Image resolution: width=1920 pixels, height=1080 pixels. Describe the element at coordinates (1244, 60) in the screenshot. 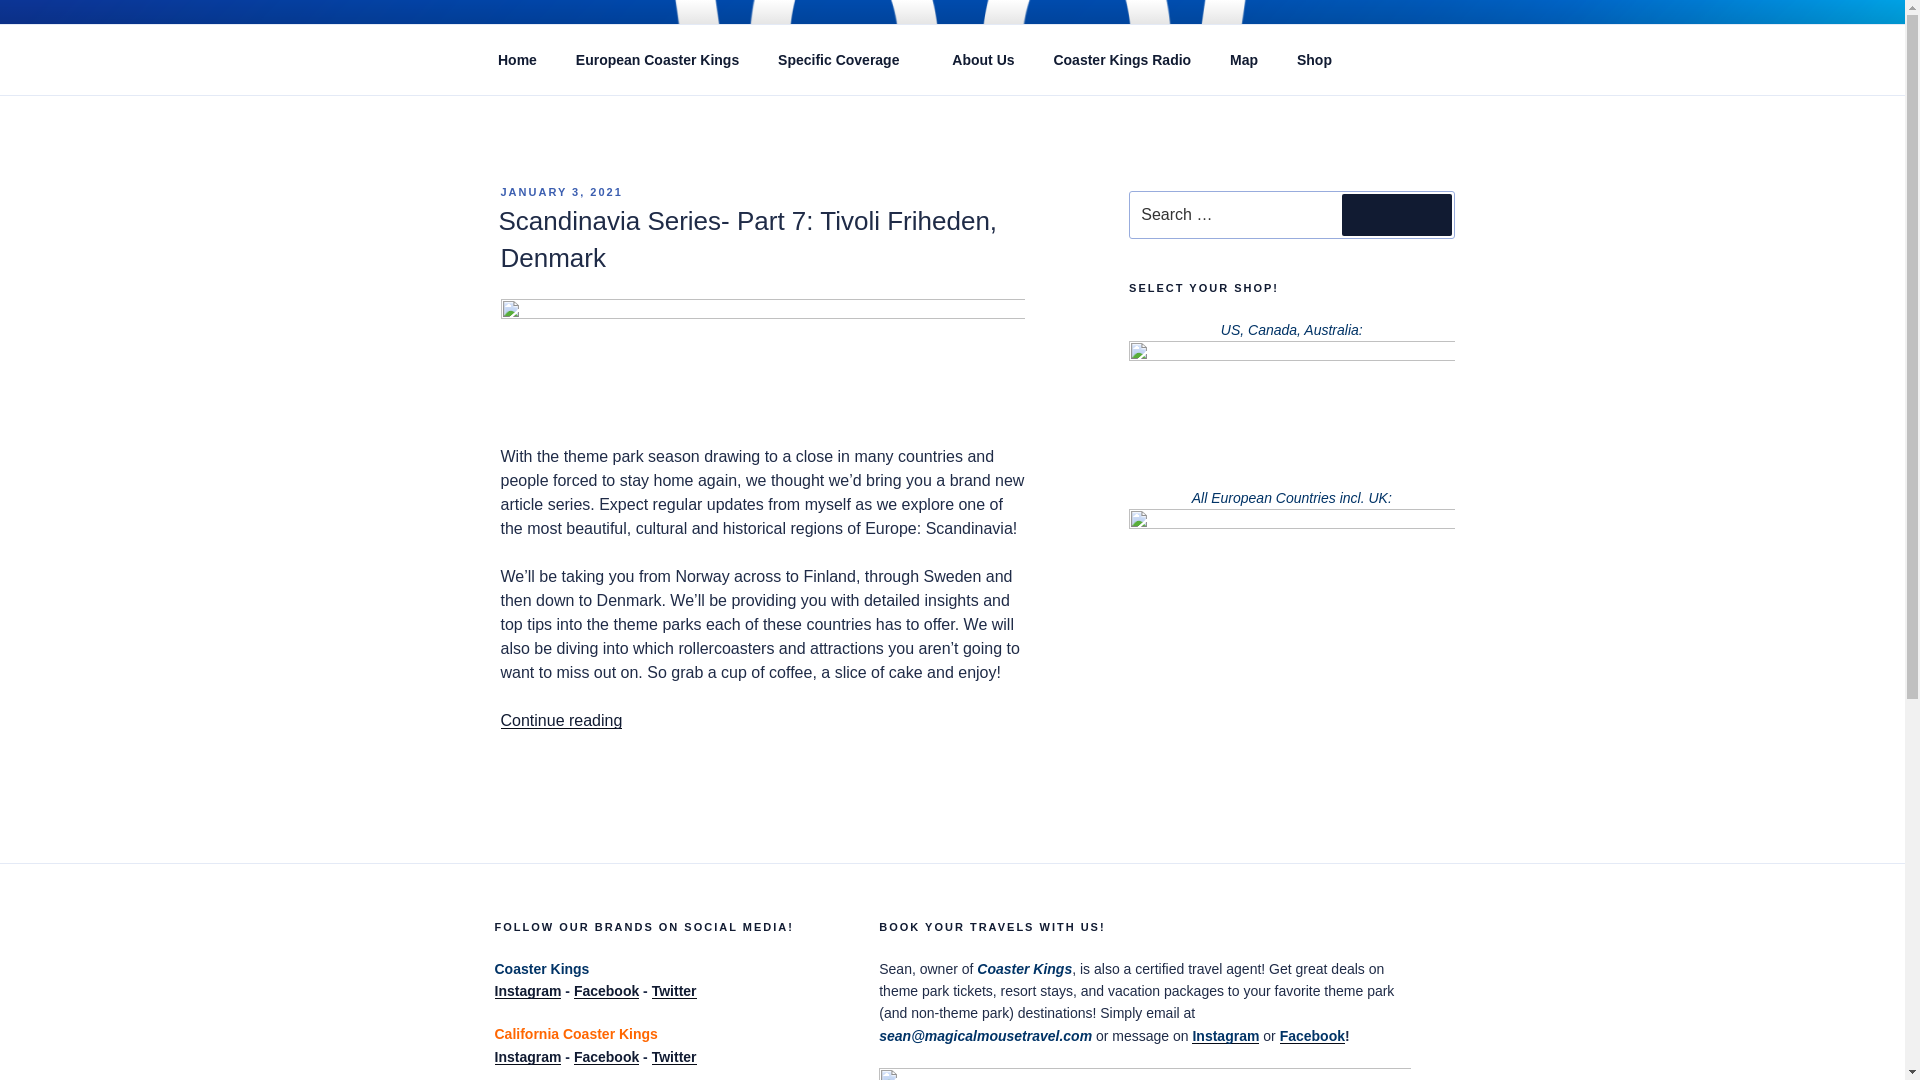

I see `Map` at that location.